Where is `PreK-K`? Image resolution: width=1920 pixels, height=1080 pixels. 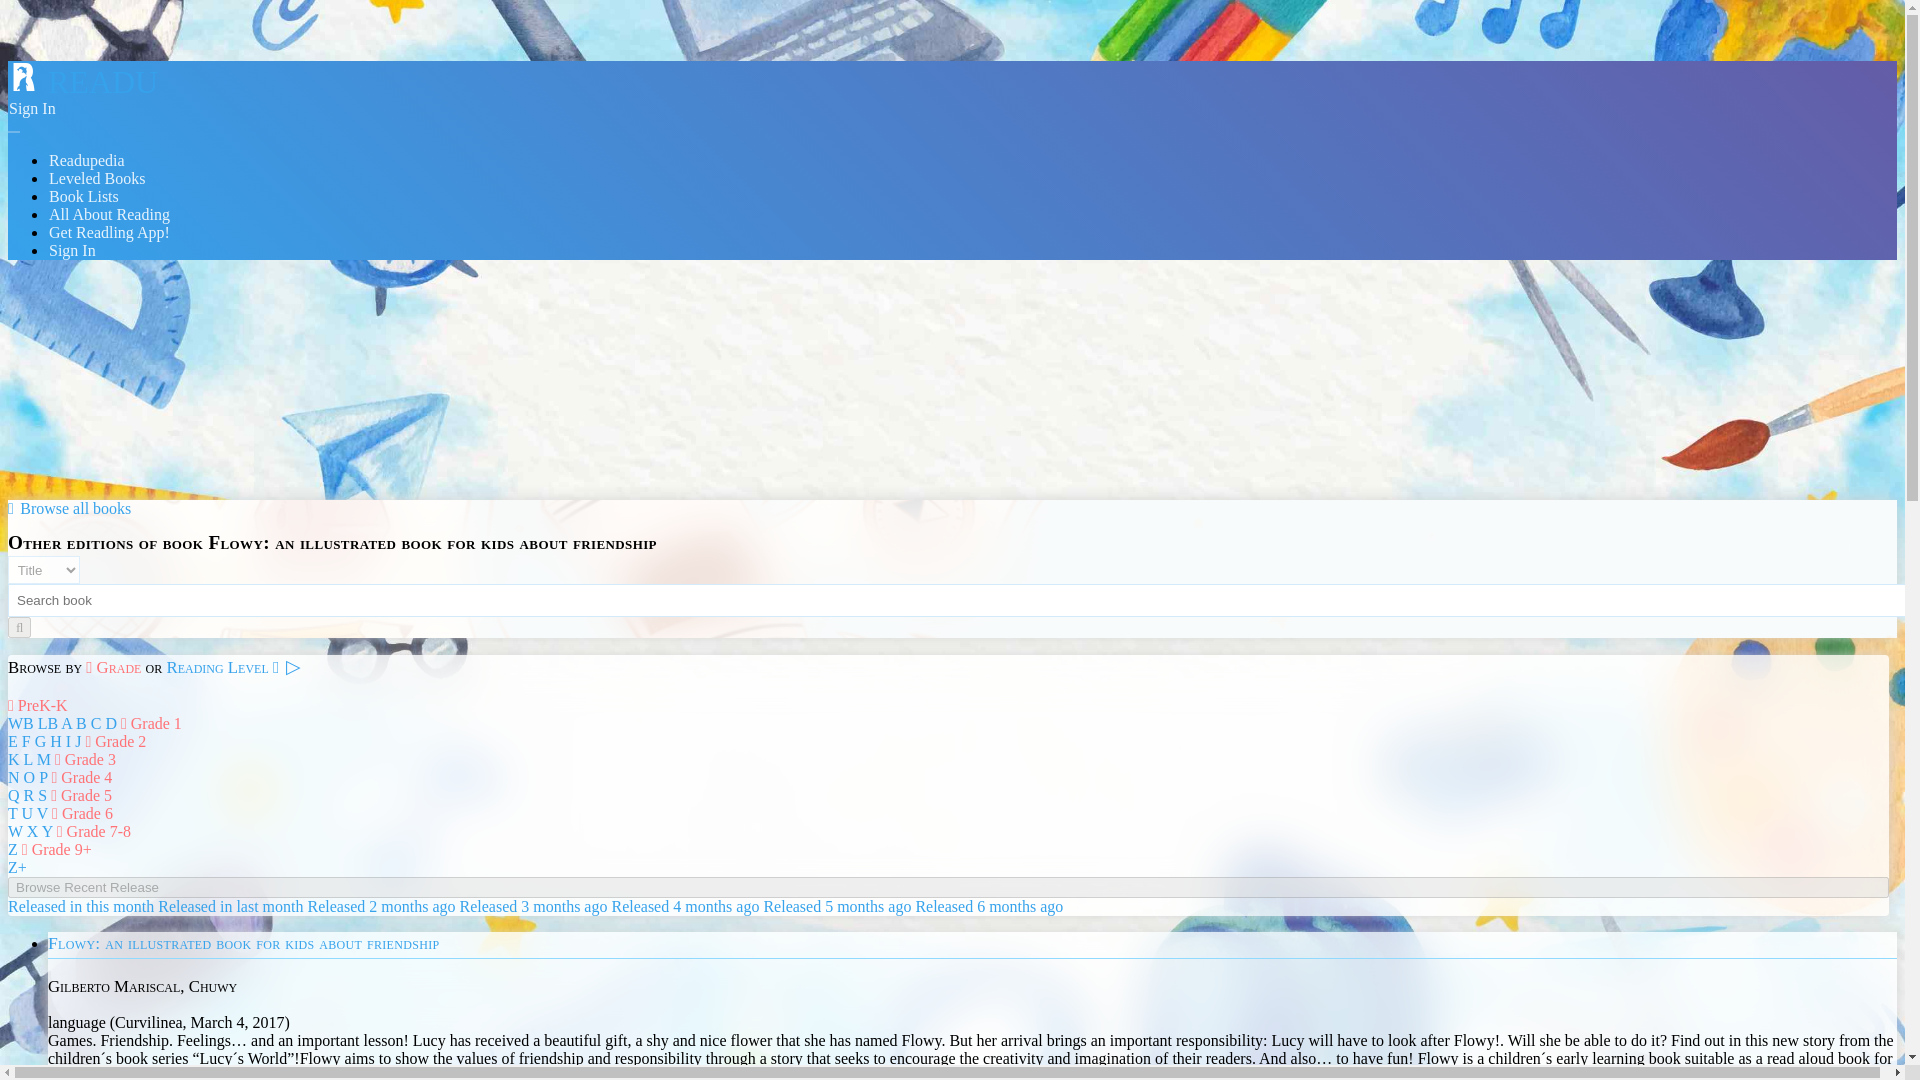 PreK-K is located at coordinates (37, 704).